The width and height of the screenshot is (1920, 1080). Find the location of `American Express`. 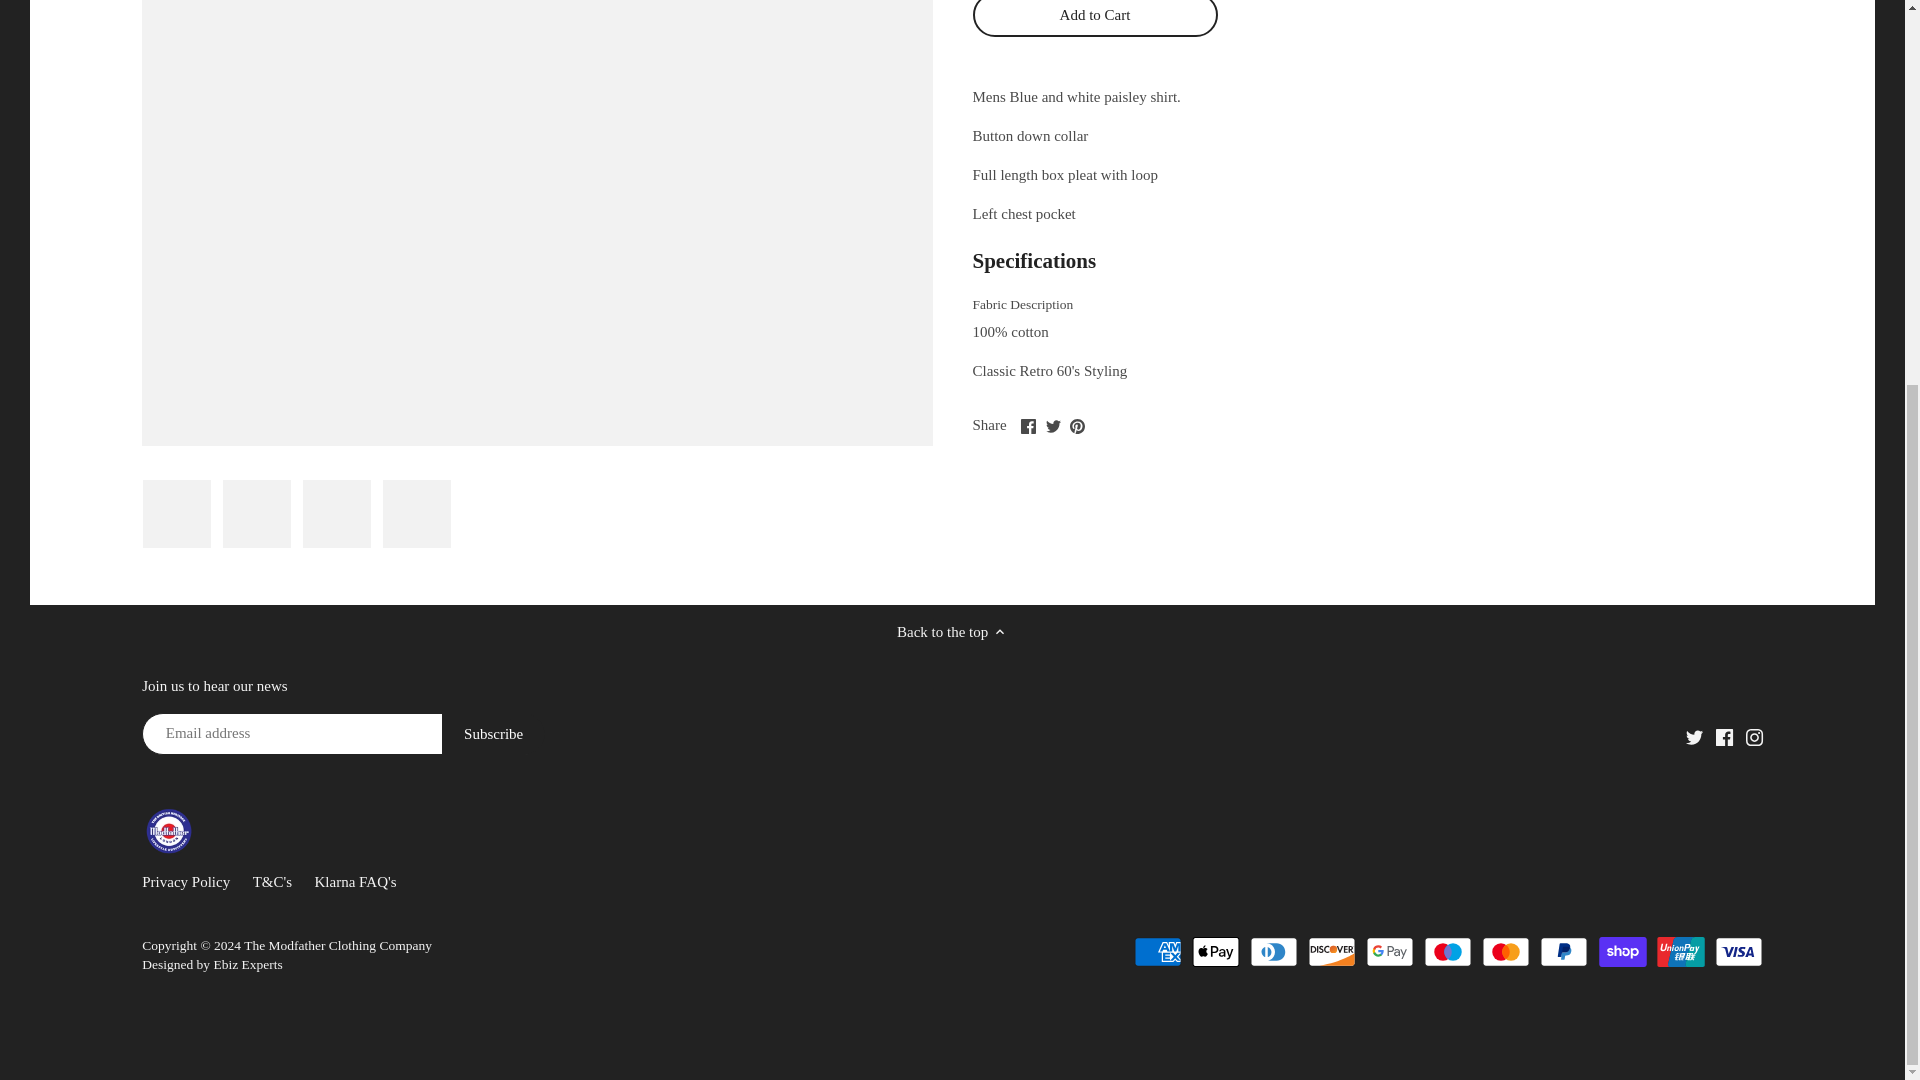

American Express is located at coordinates (1158, 952).